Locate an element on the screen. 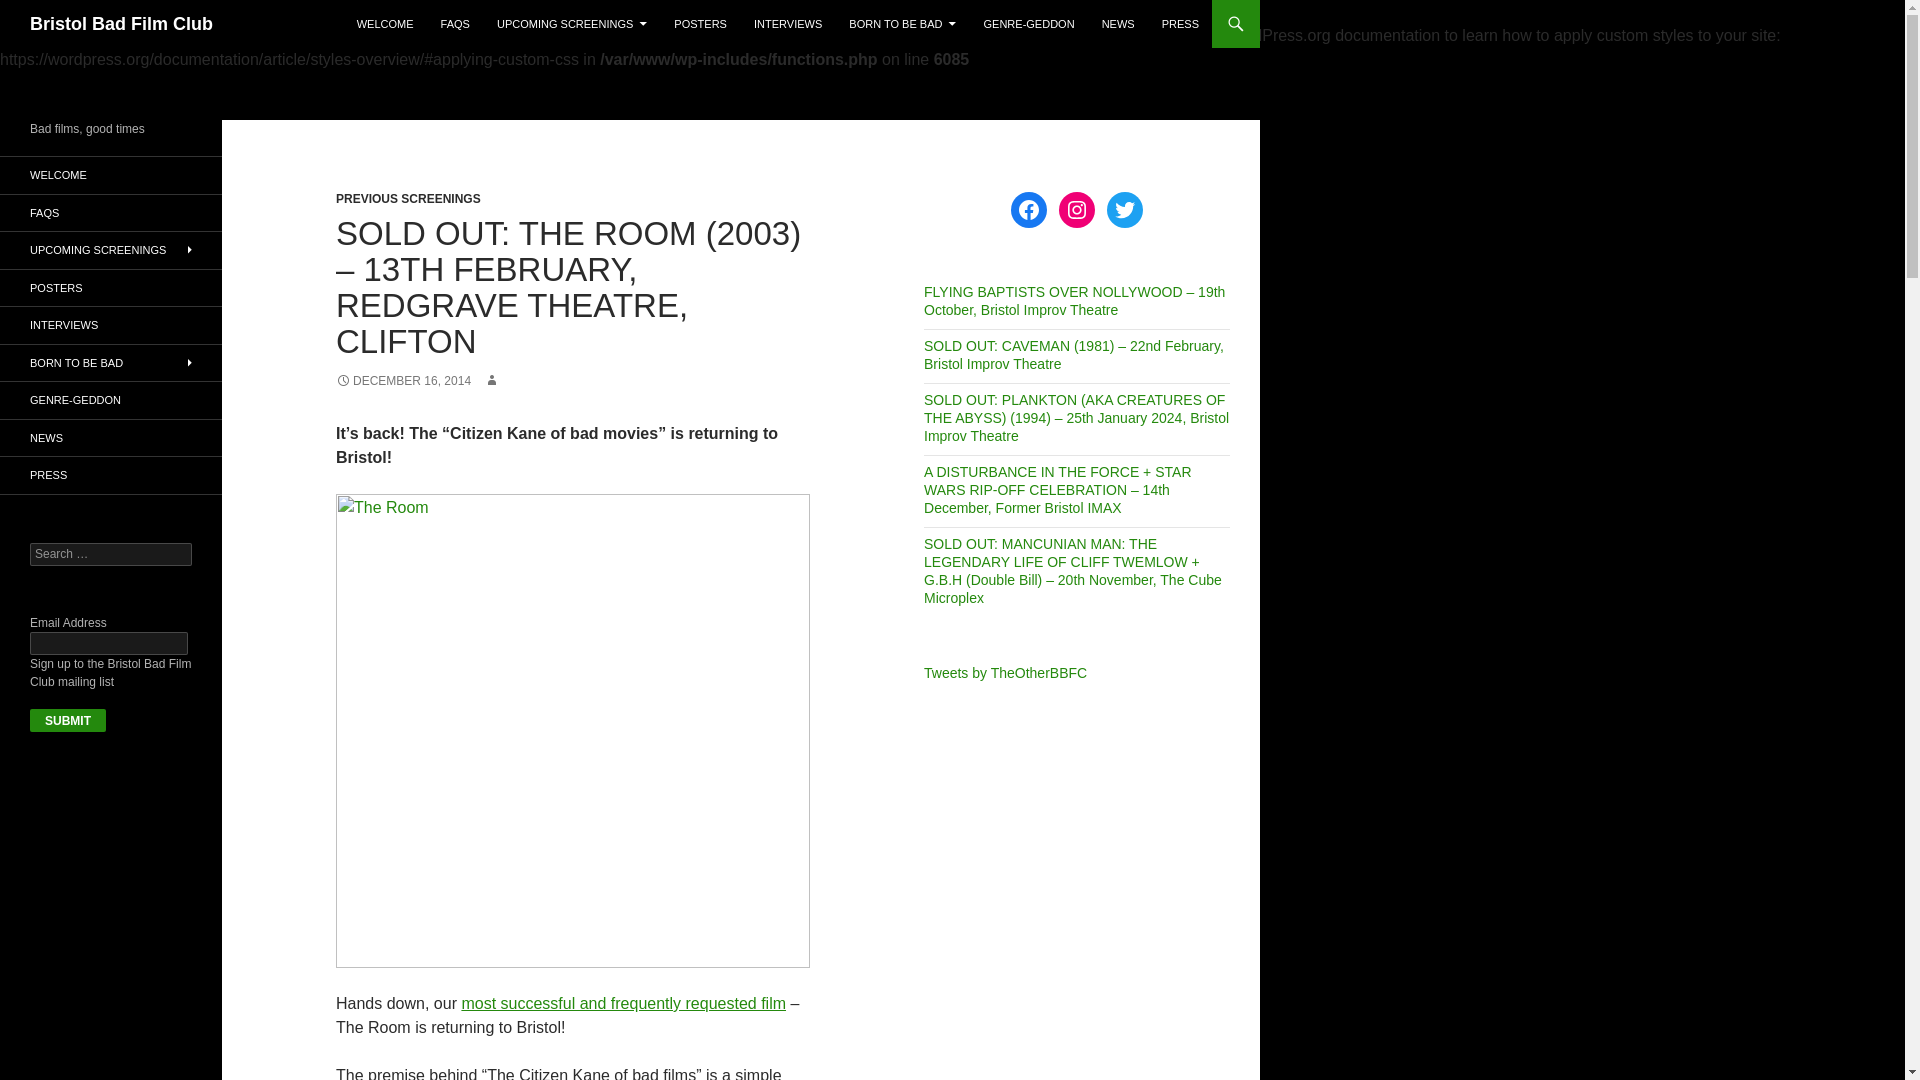 Image resolution: width=1920 pixels, height=1080 pixels. BORN TO BE BAD is located at coordinates (902, 24).